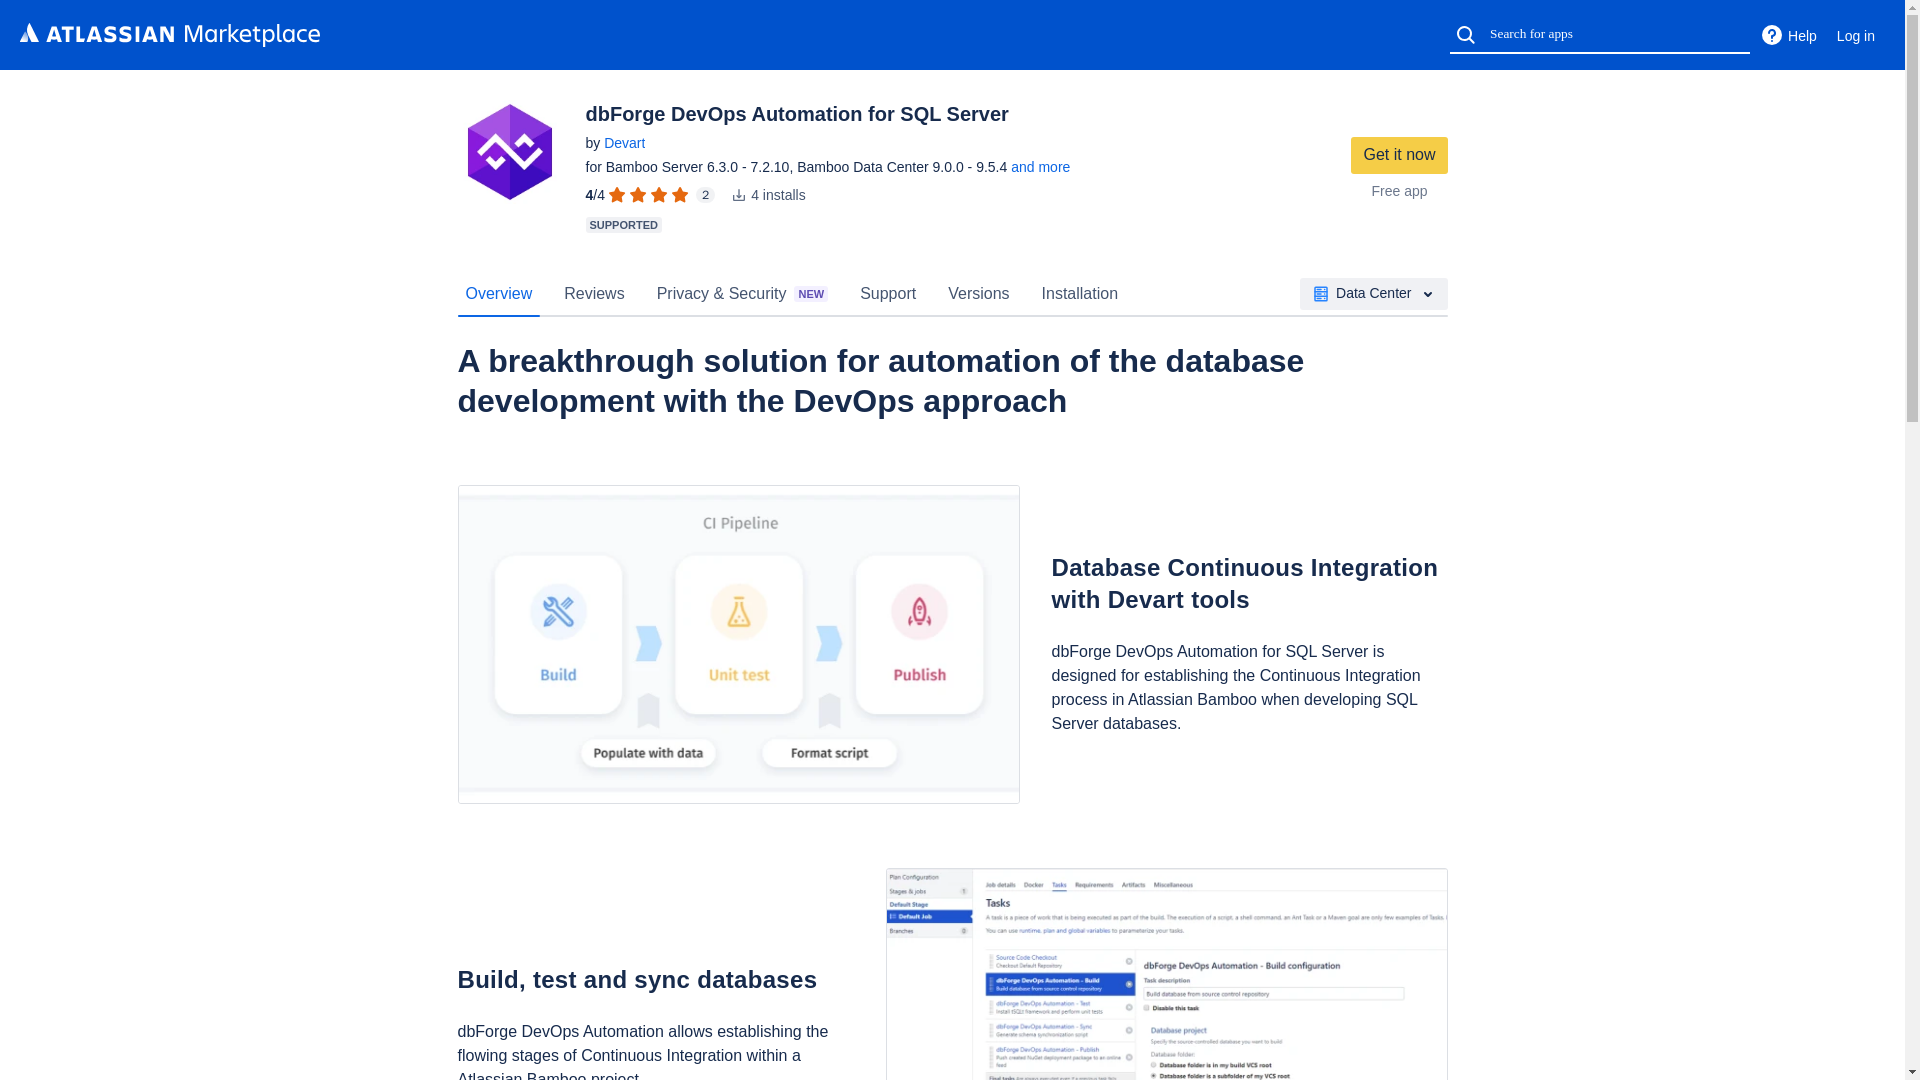 This screenshot has width=1920, height=1080. What do you see at coordinates (1040, 166) in the screenshot?
I see `View version history for more details` at bounding box center [1040, 166].